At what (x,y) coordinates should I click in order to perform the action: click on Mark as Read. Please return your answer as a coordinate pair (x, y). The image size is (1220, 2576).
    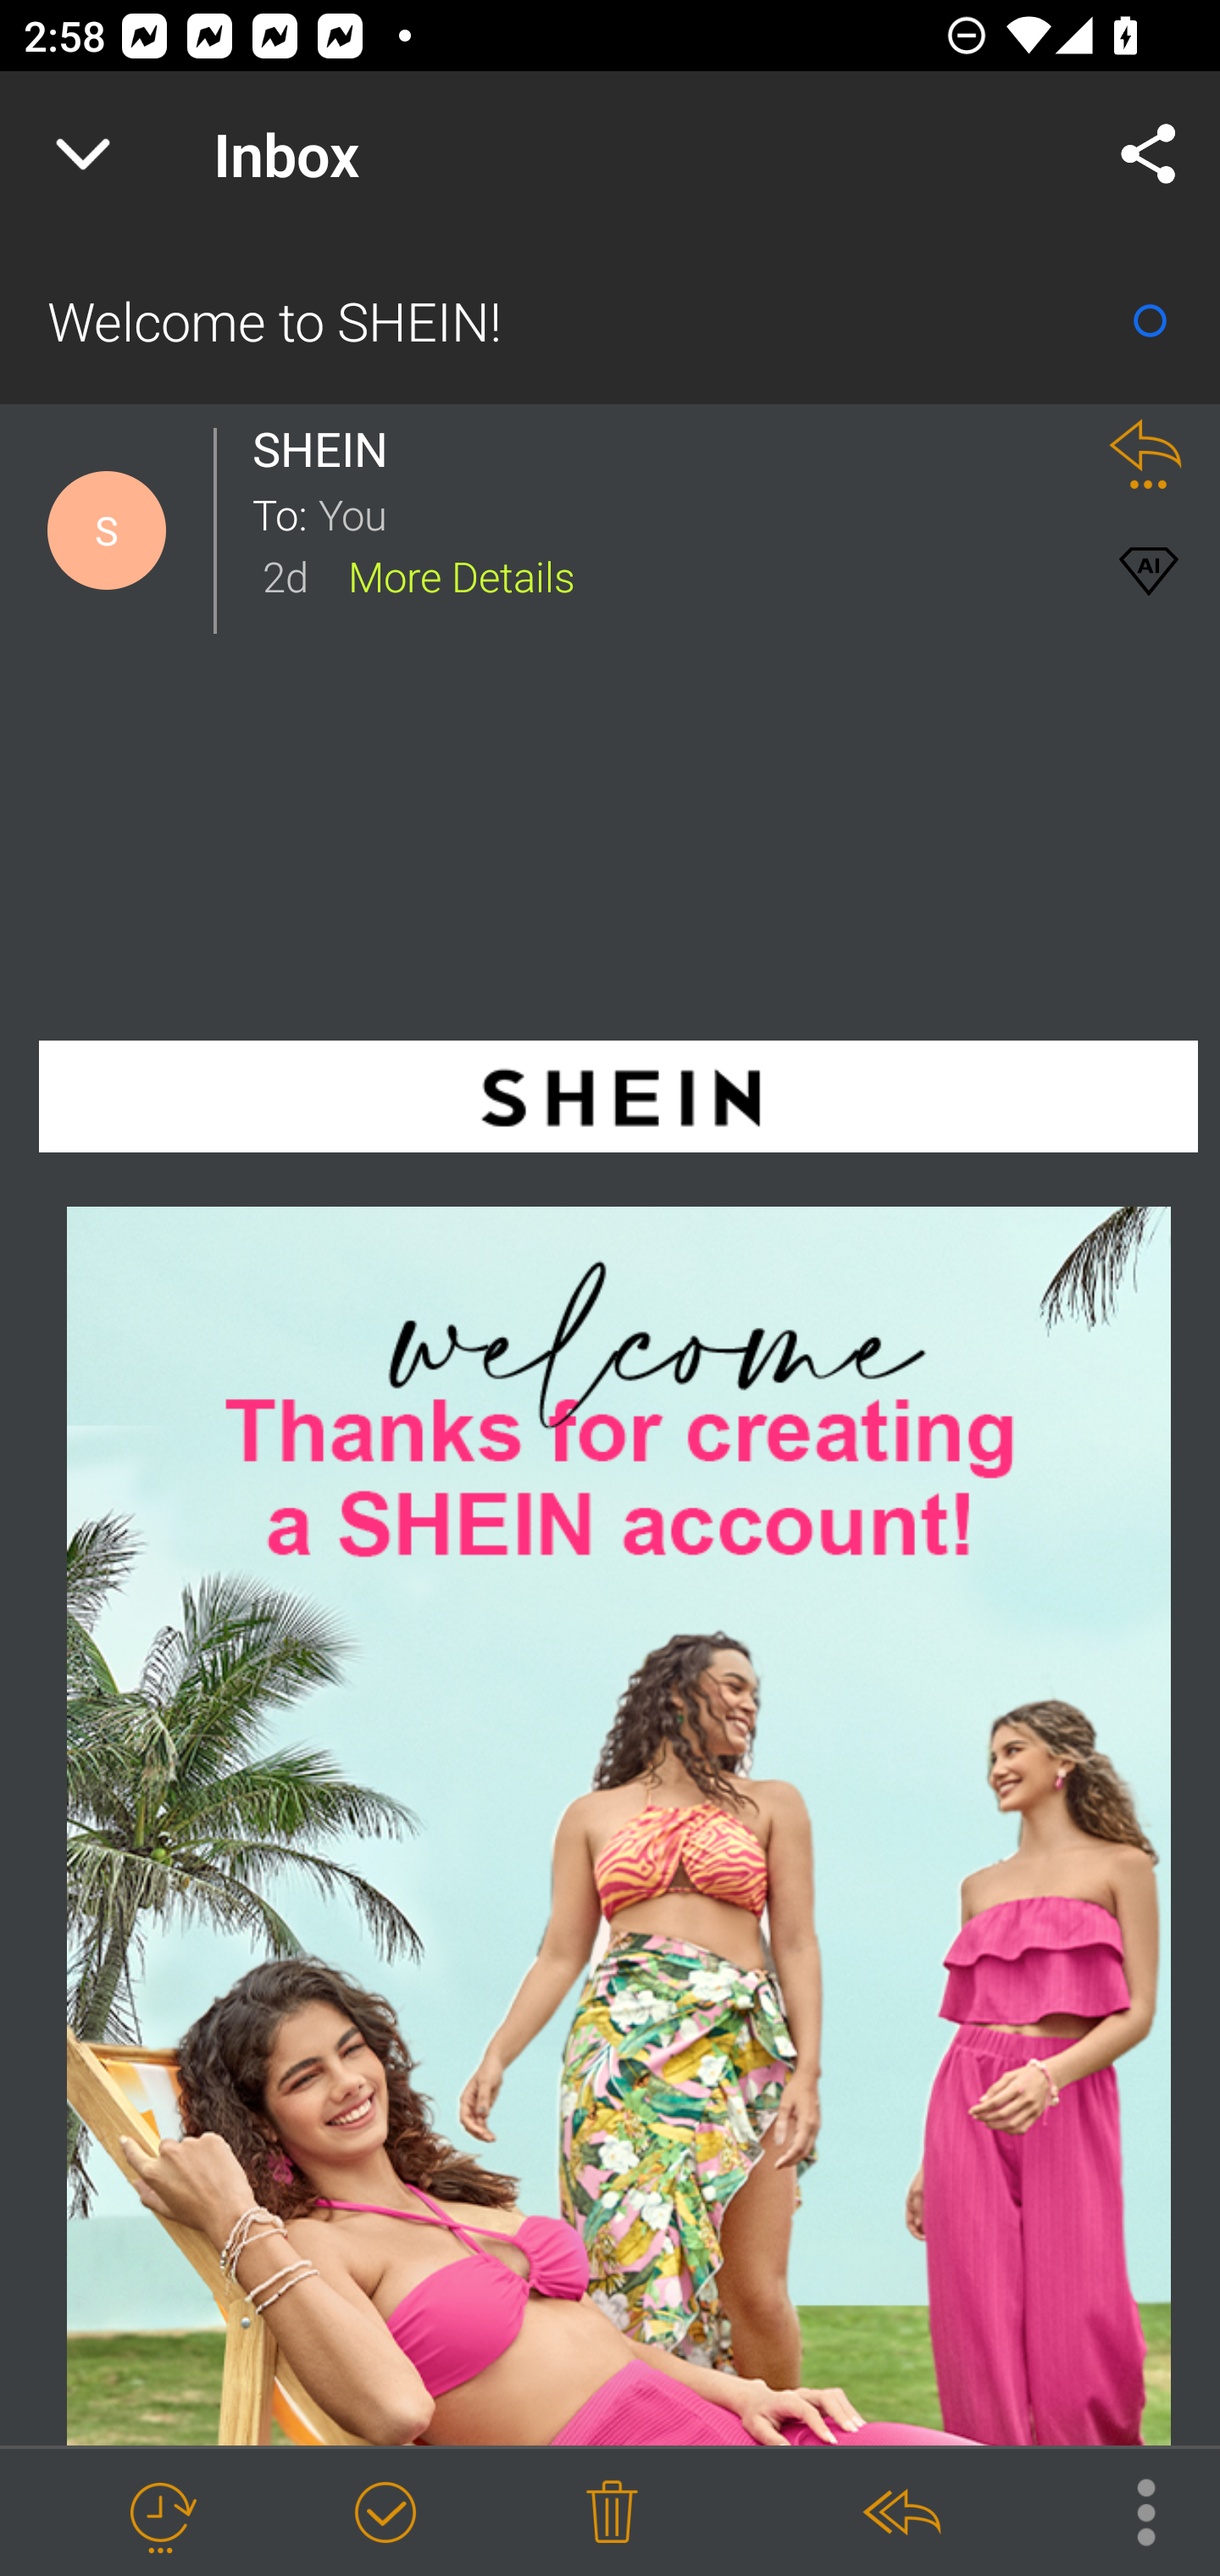
    Looking at the image, I should click on (1150, 320).